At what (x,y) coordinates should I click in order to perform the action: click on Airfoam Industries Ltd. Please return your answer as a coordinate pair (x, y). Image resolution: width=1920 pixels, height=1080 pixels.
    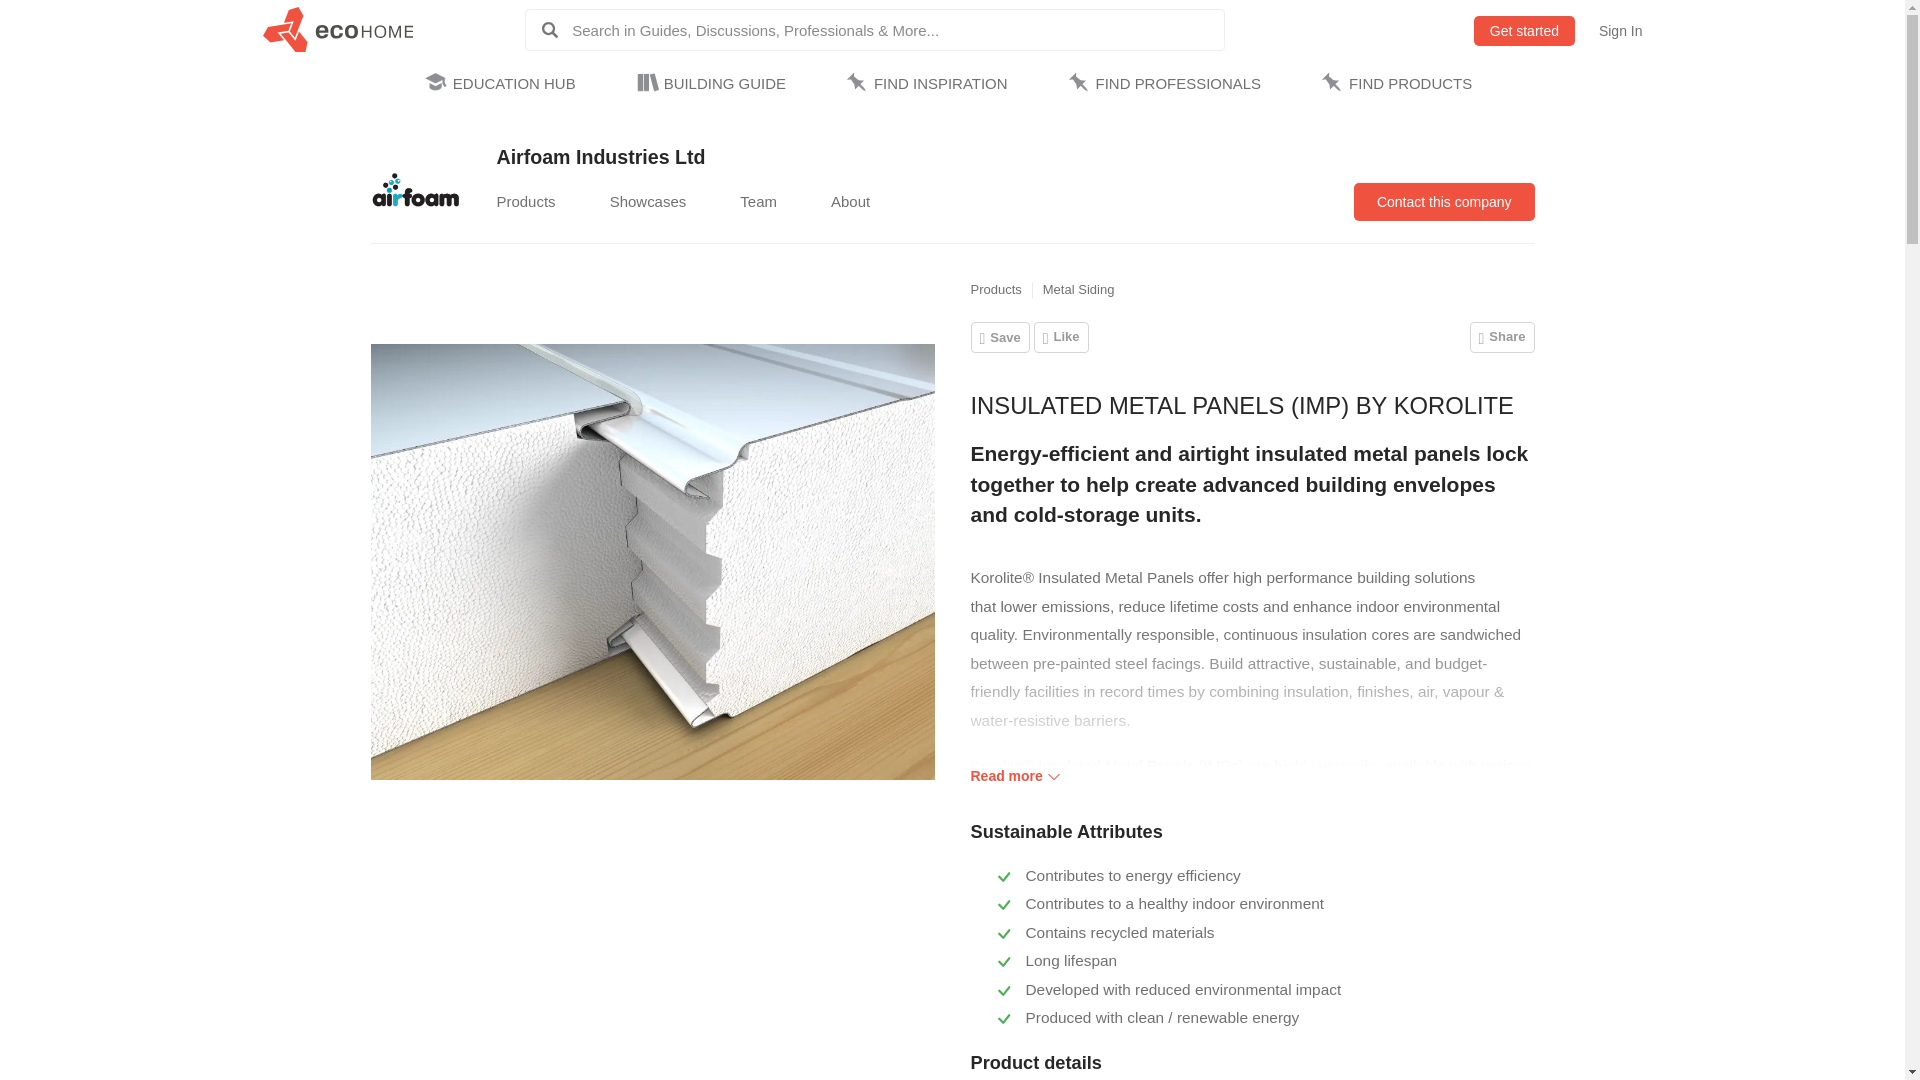
    Looking at the image, I should click on (415, 190).